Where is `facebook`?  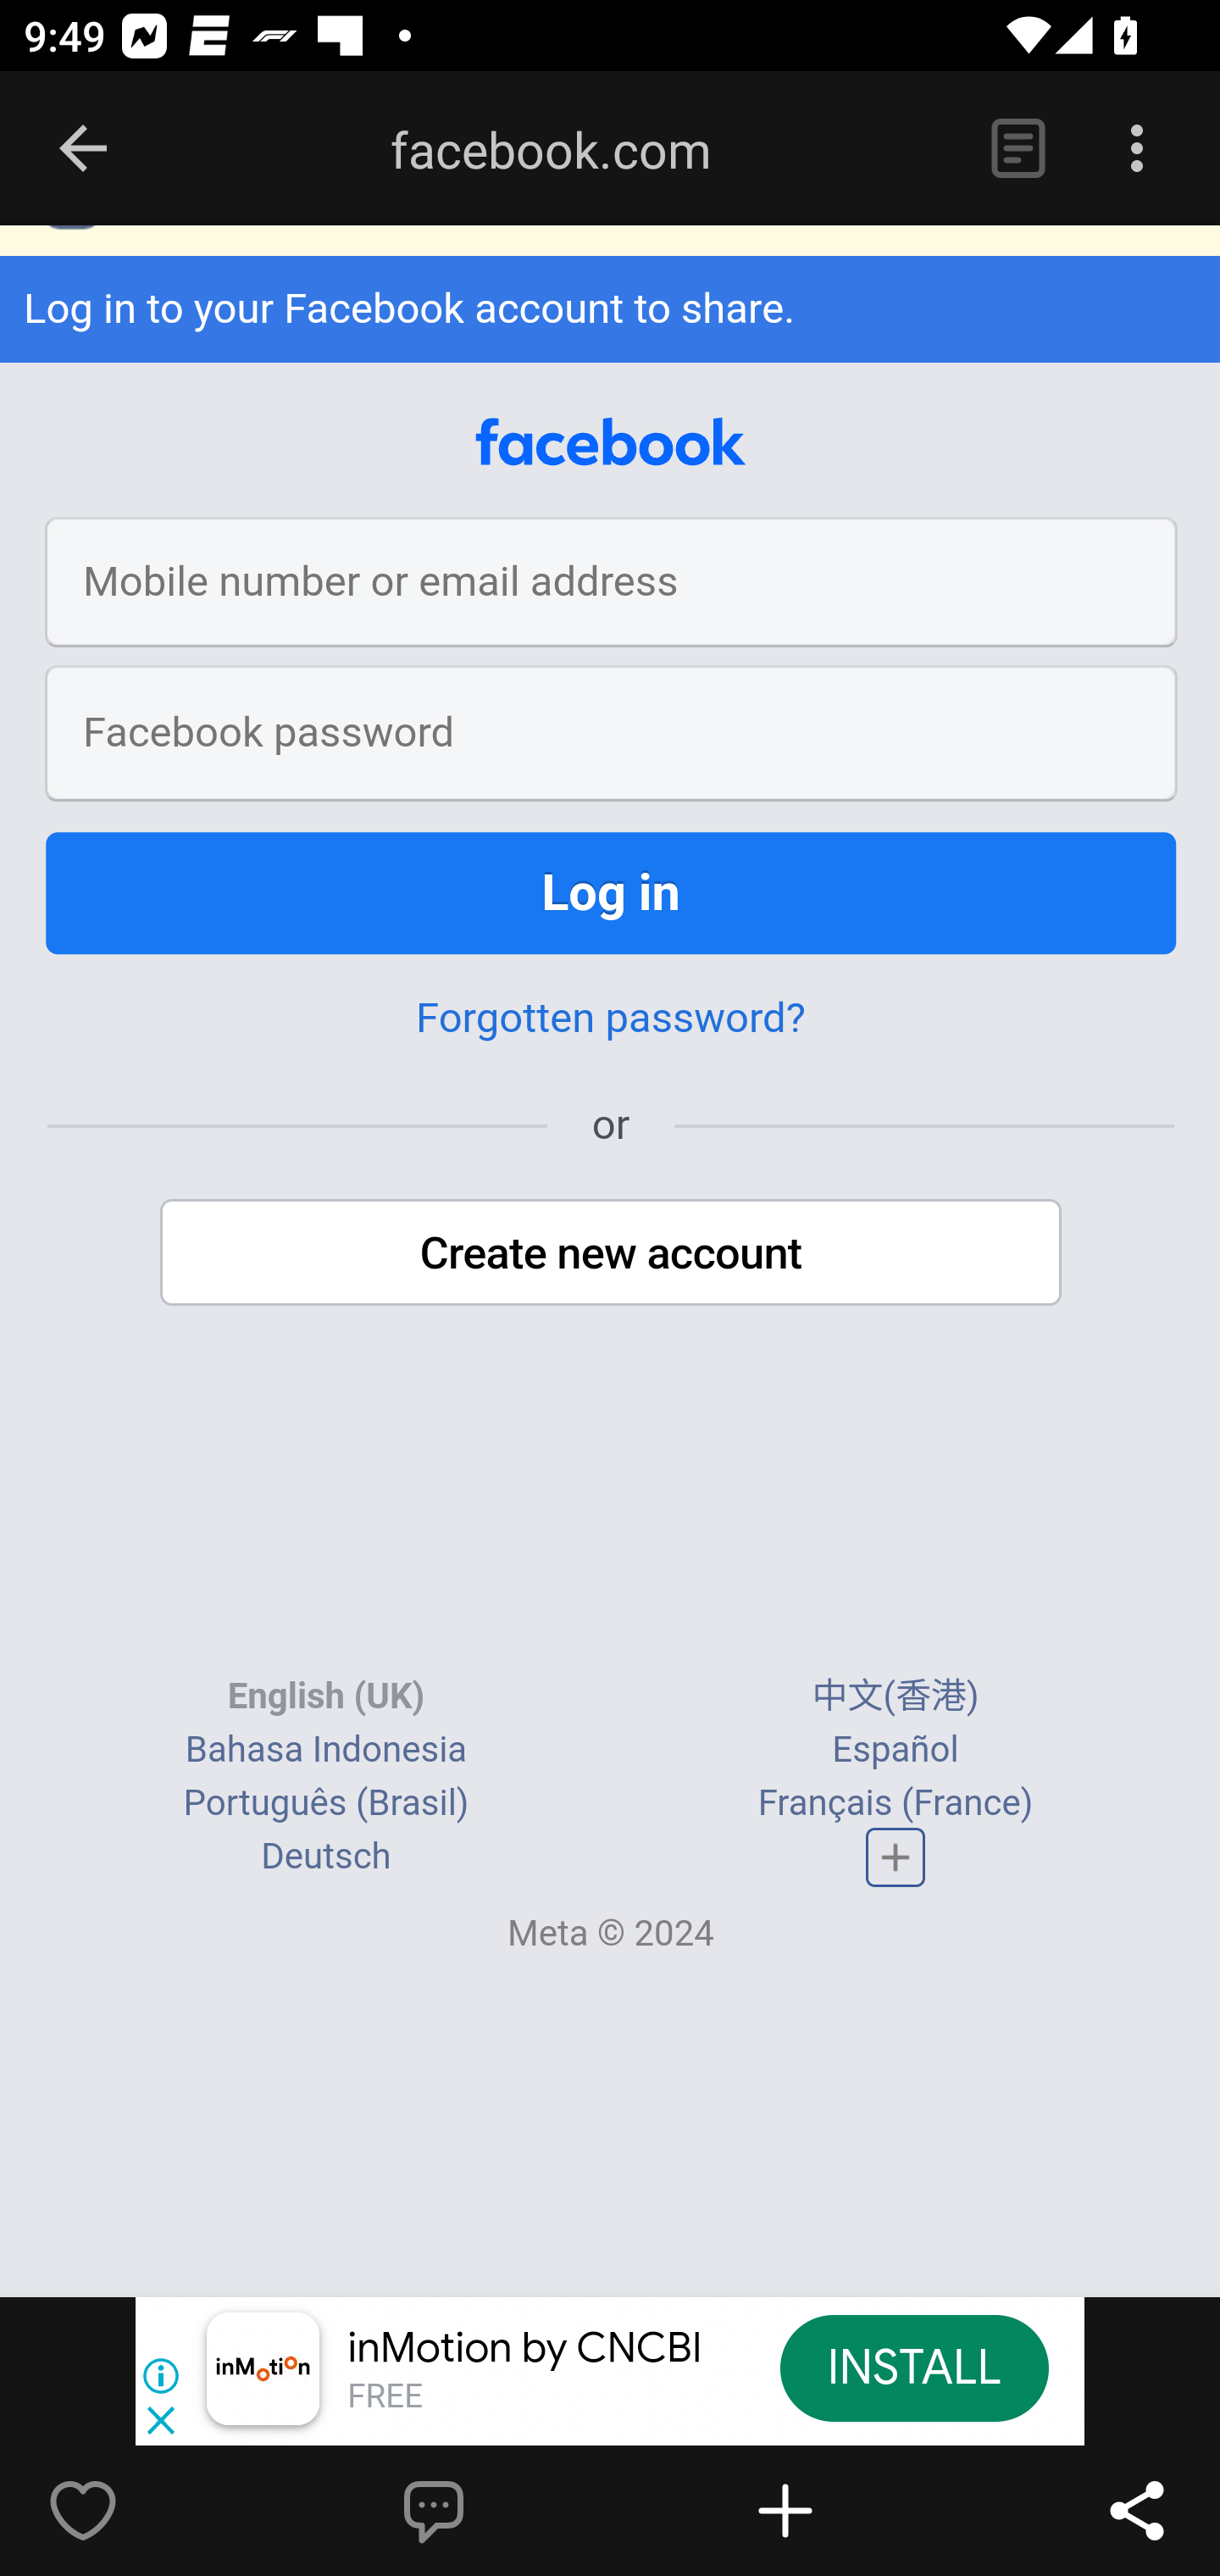 facebook is located at coordinates (611, 444).